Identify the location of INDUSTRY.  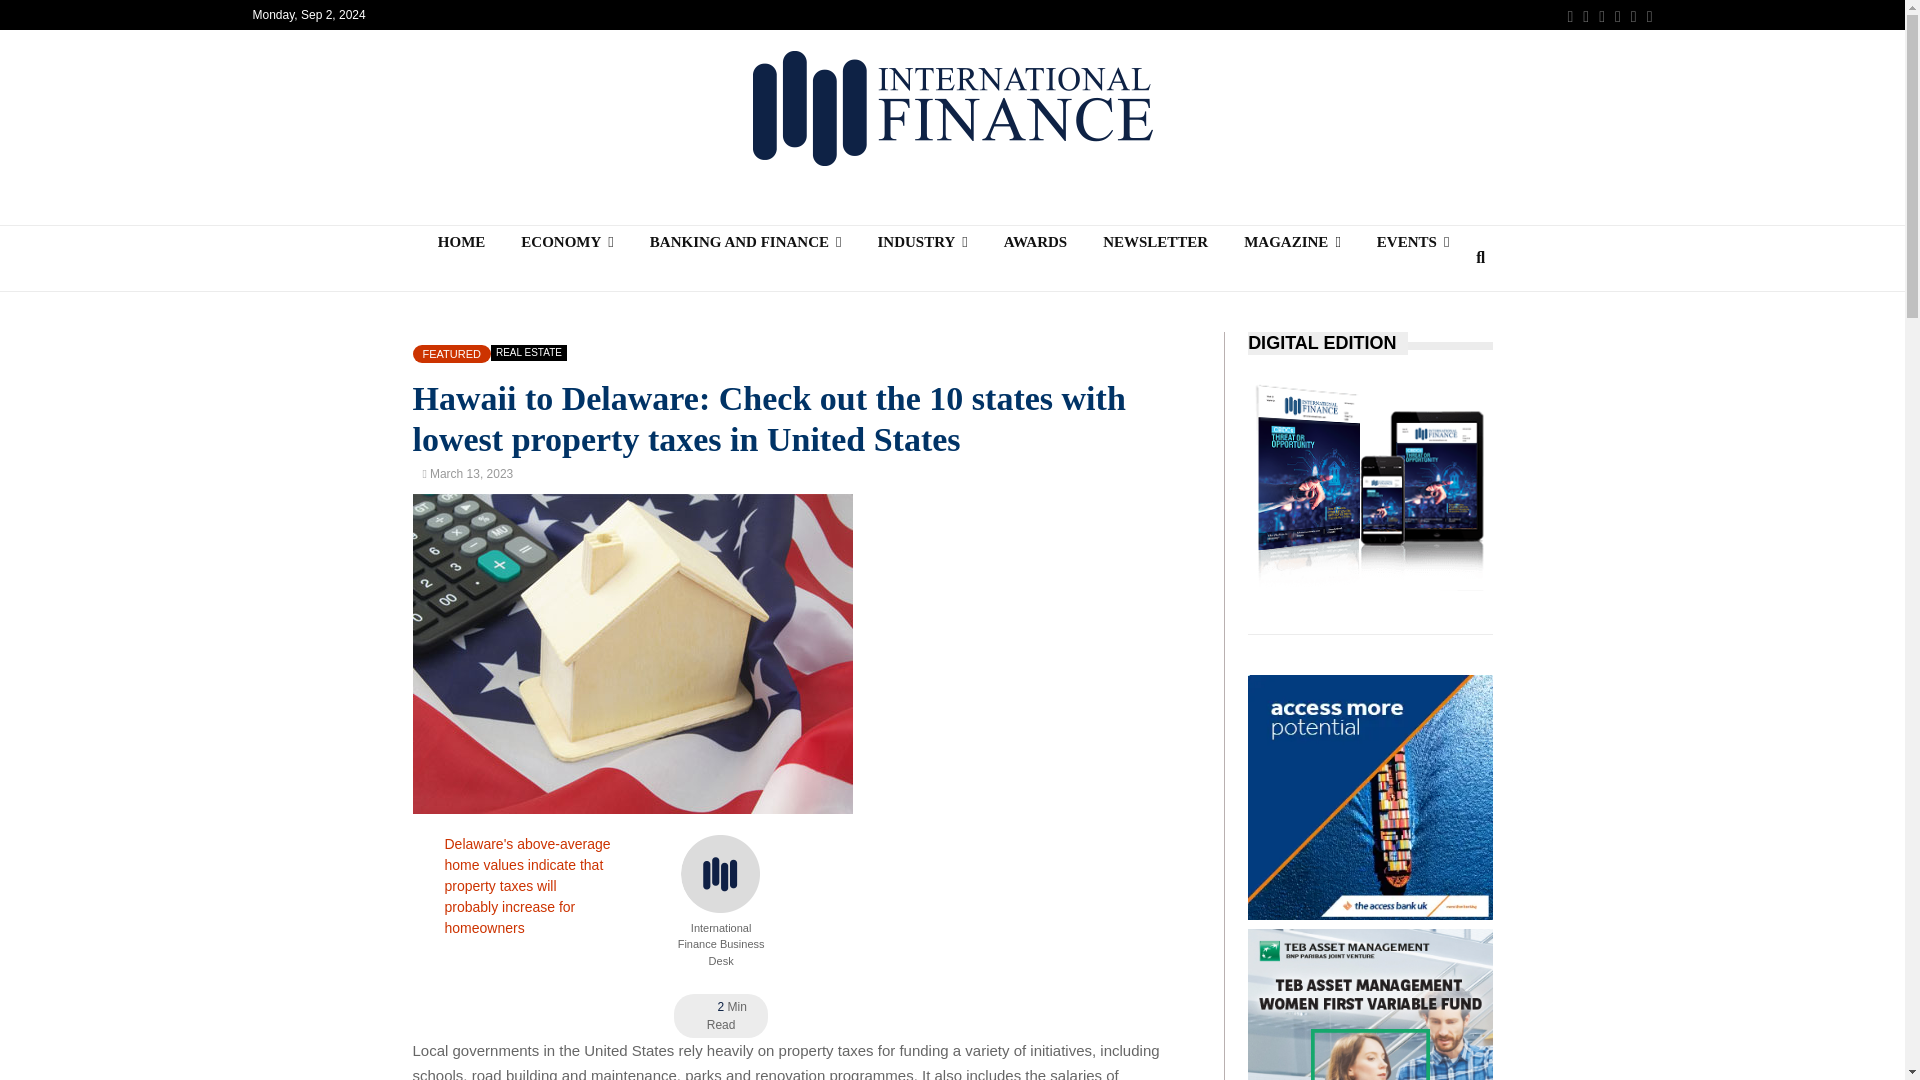
(921, 242).